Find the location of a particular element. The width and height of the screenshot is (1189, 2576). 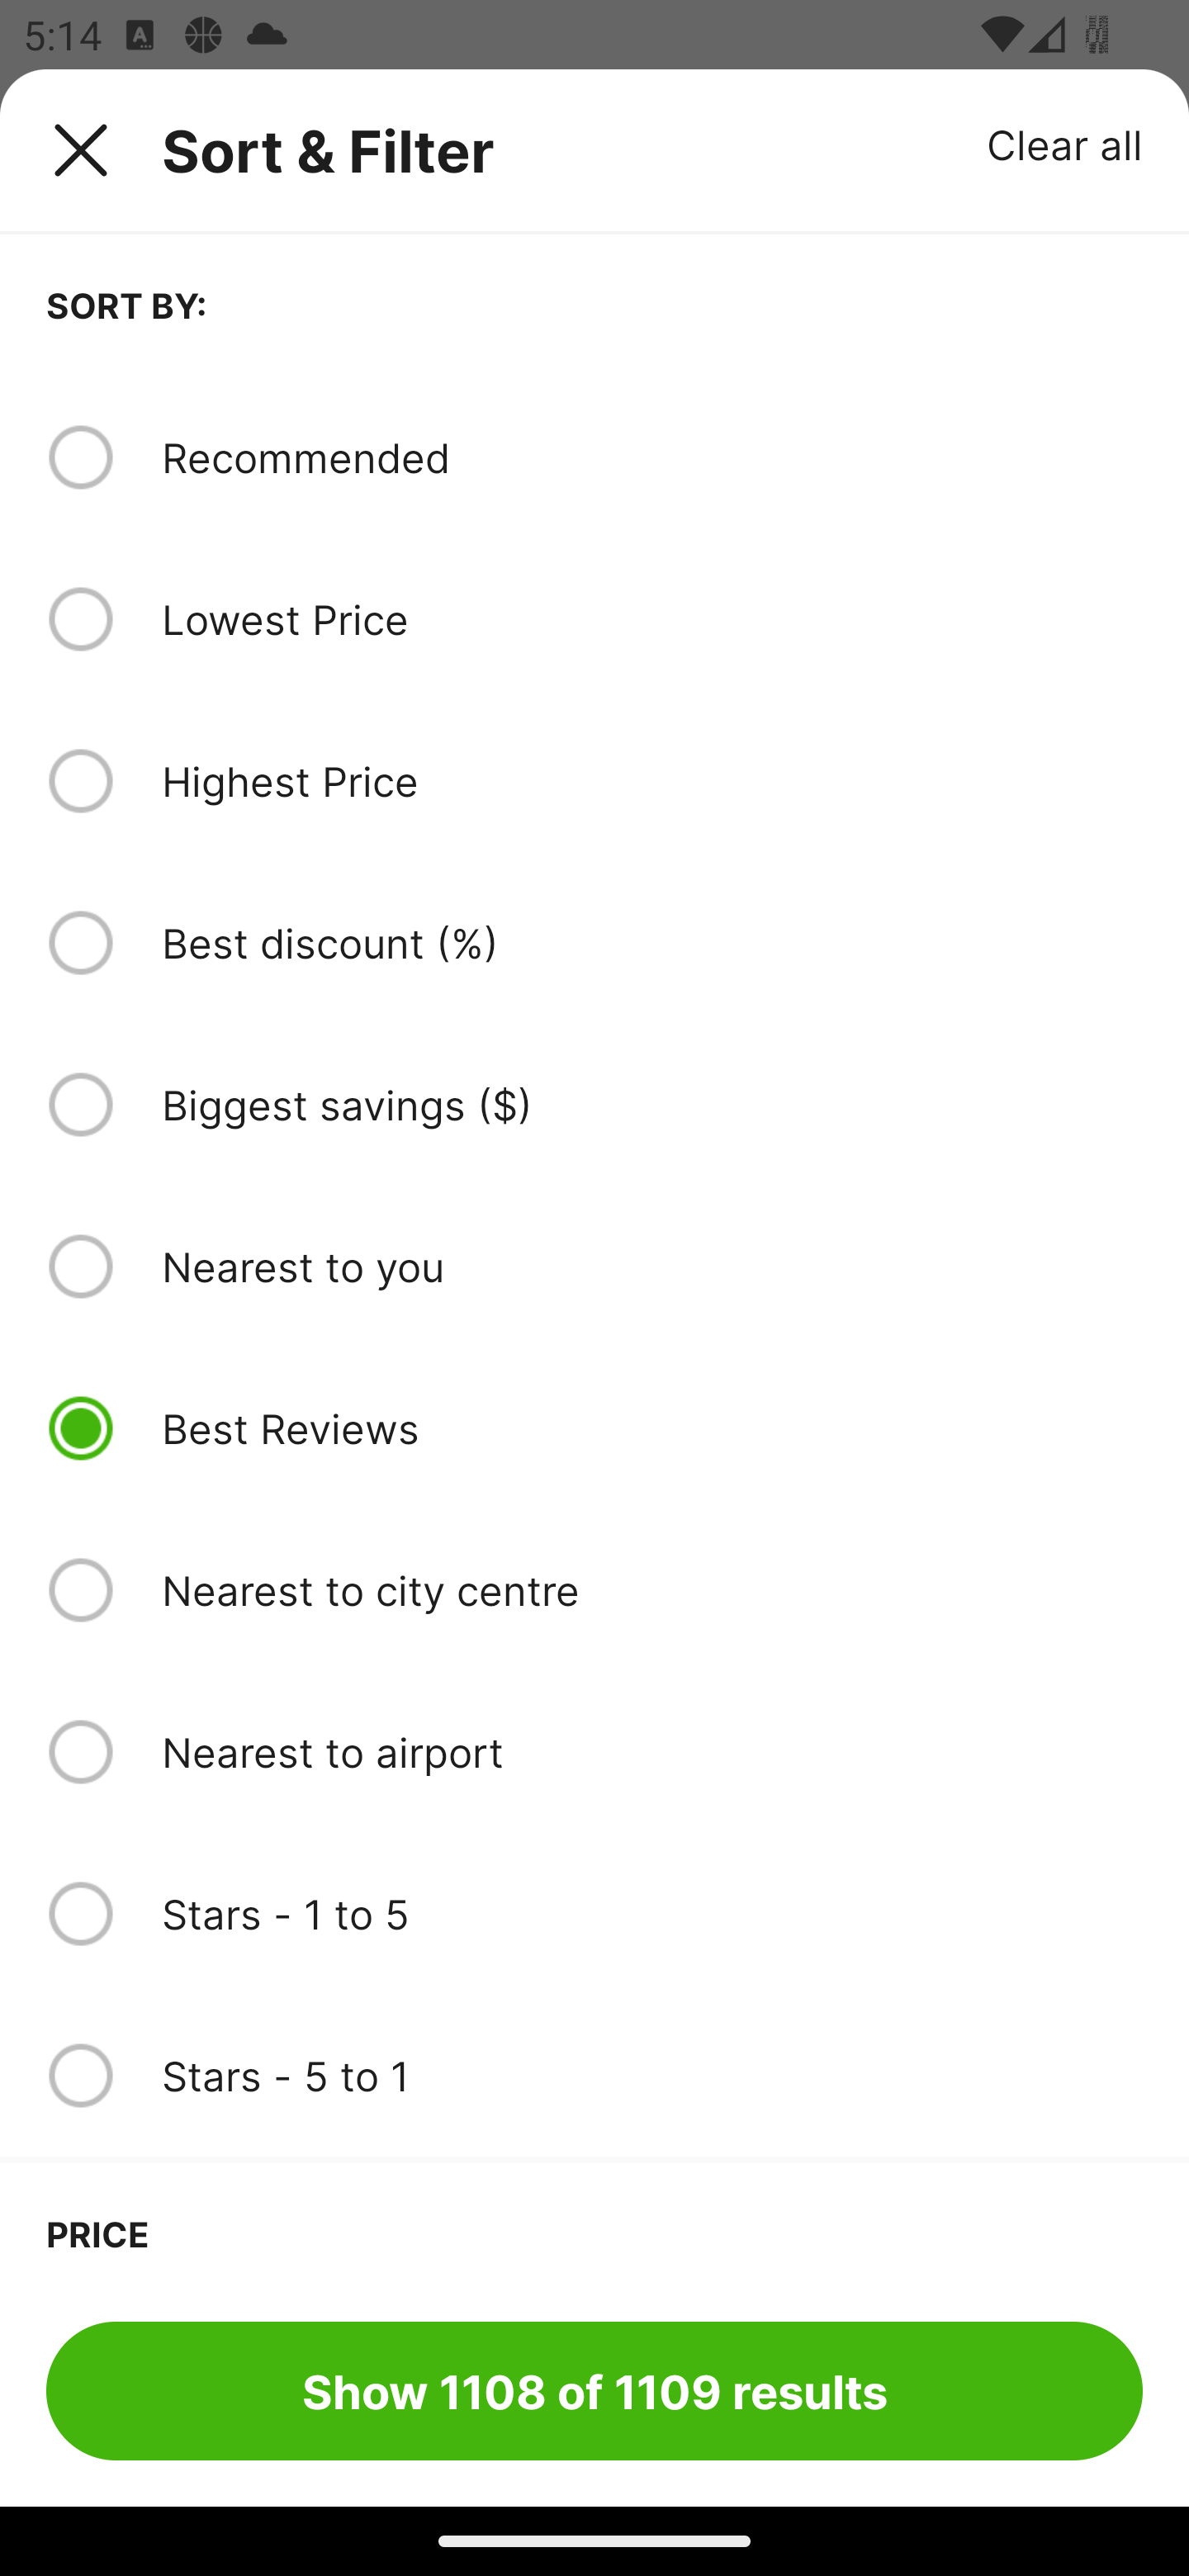

Show 1108 of 1109 results is located at coordinates (594, 2390).